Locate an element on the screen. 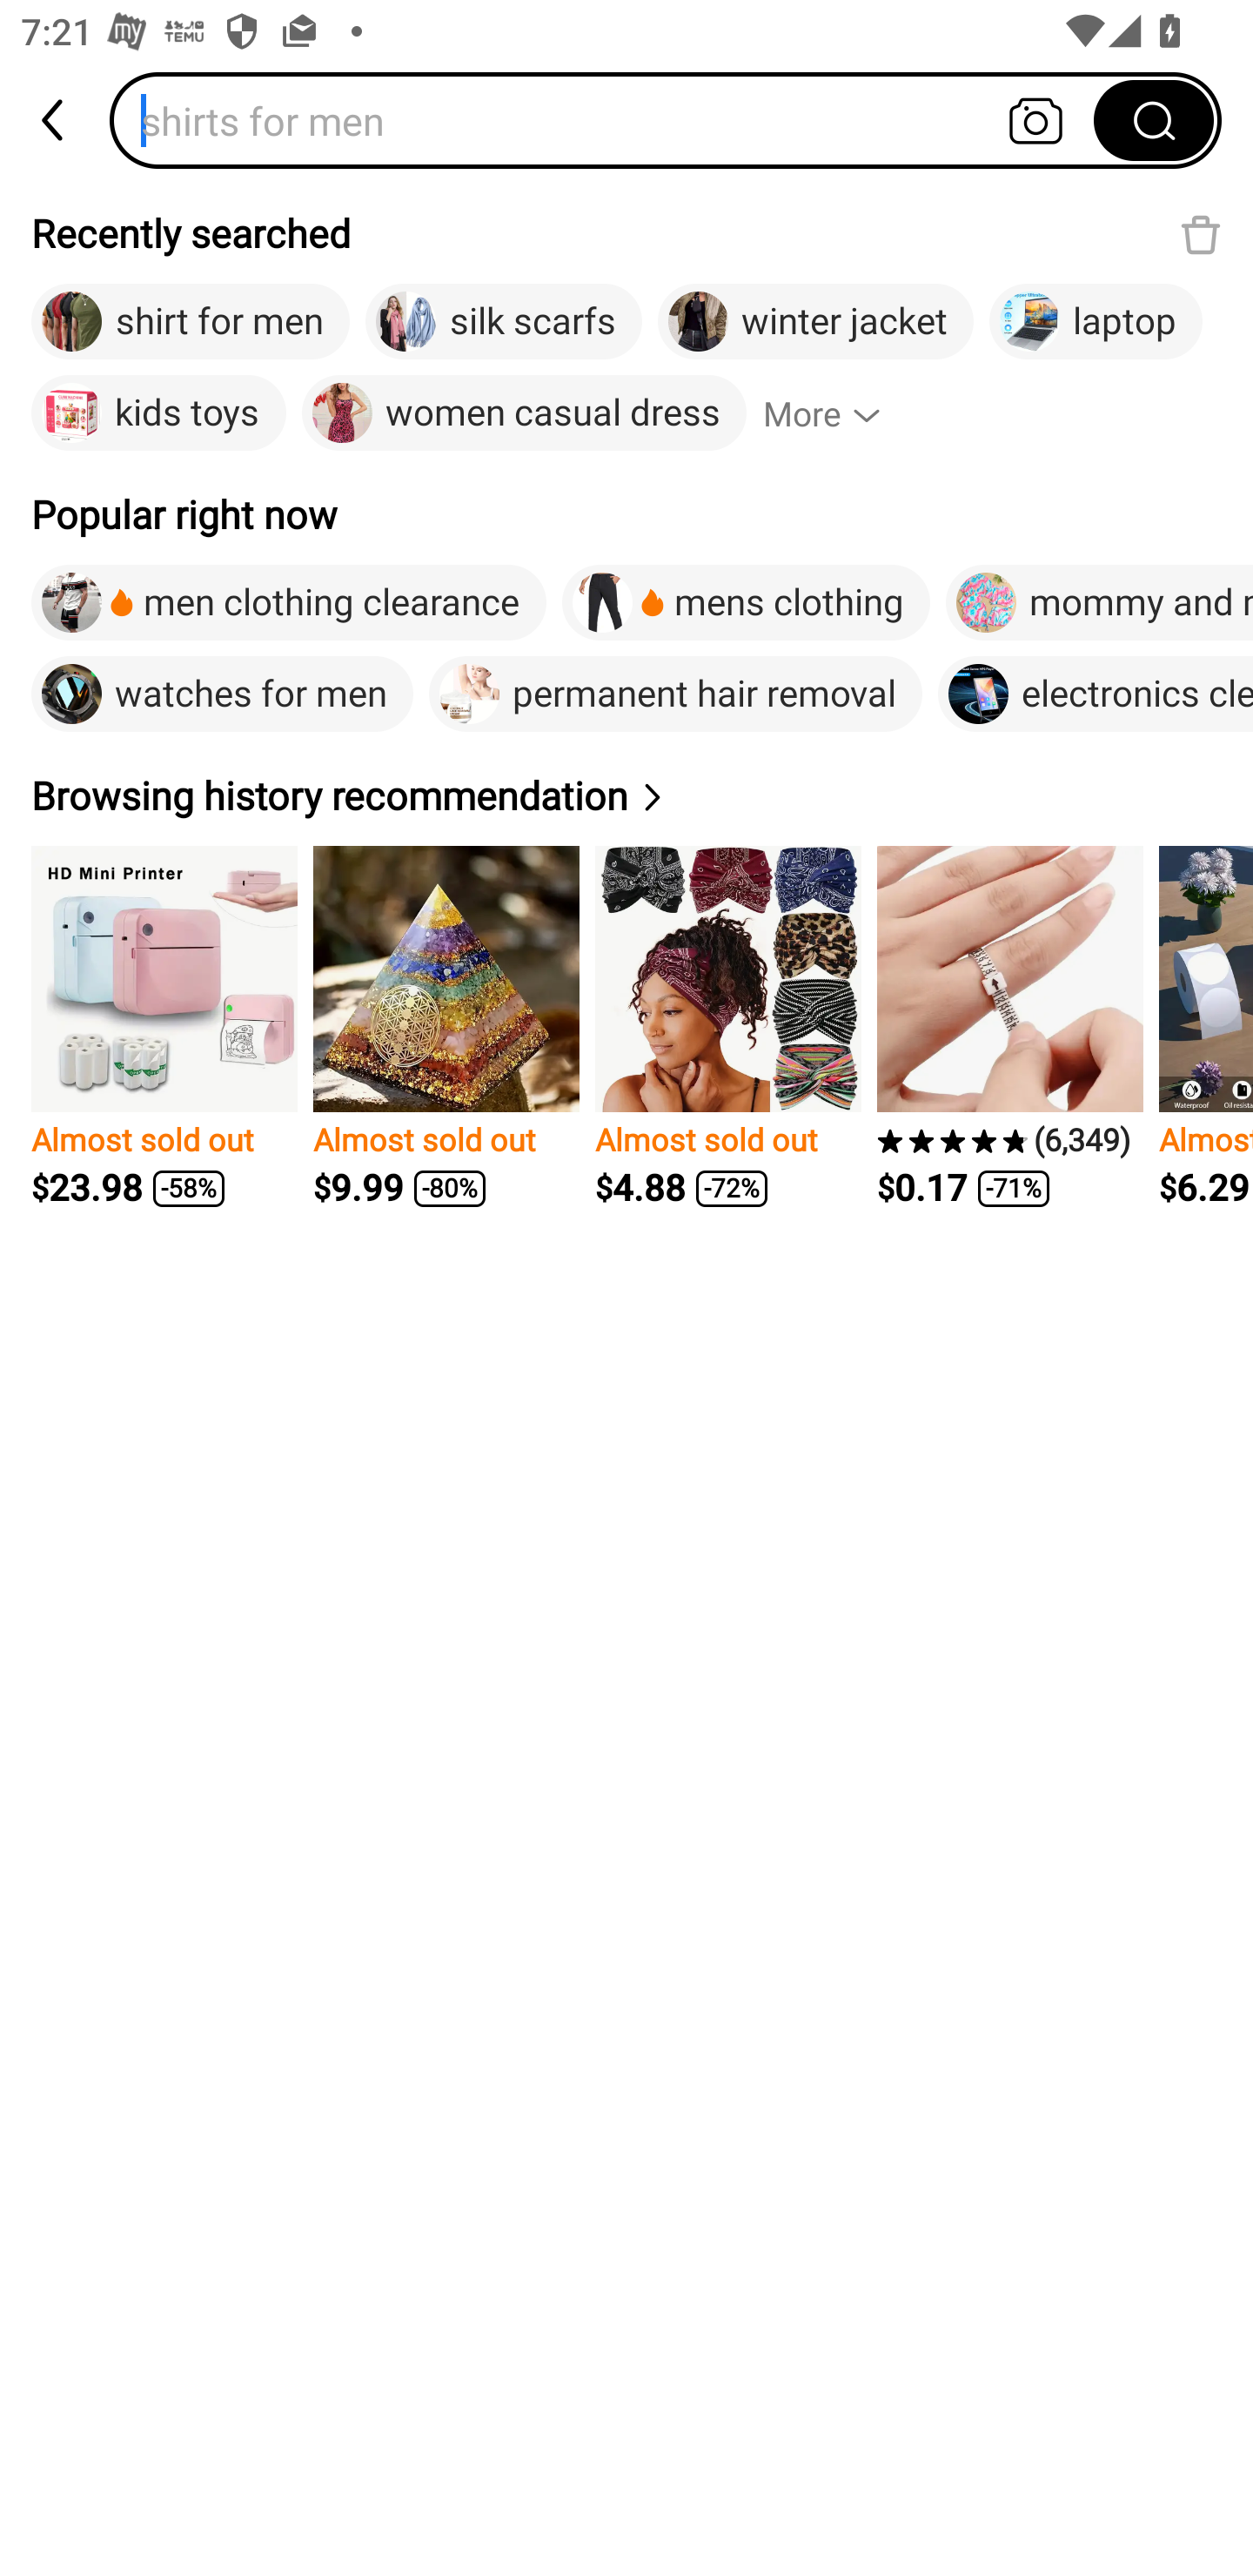 This screenshot has height=2576, width=1253. women casual dress is located at coordinates (524, 413).